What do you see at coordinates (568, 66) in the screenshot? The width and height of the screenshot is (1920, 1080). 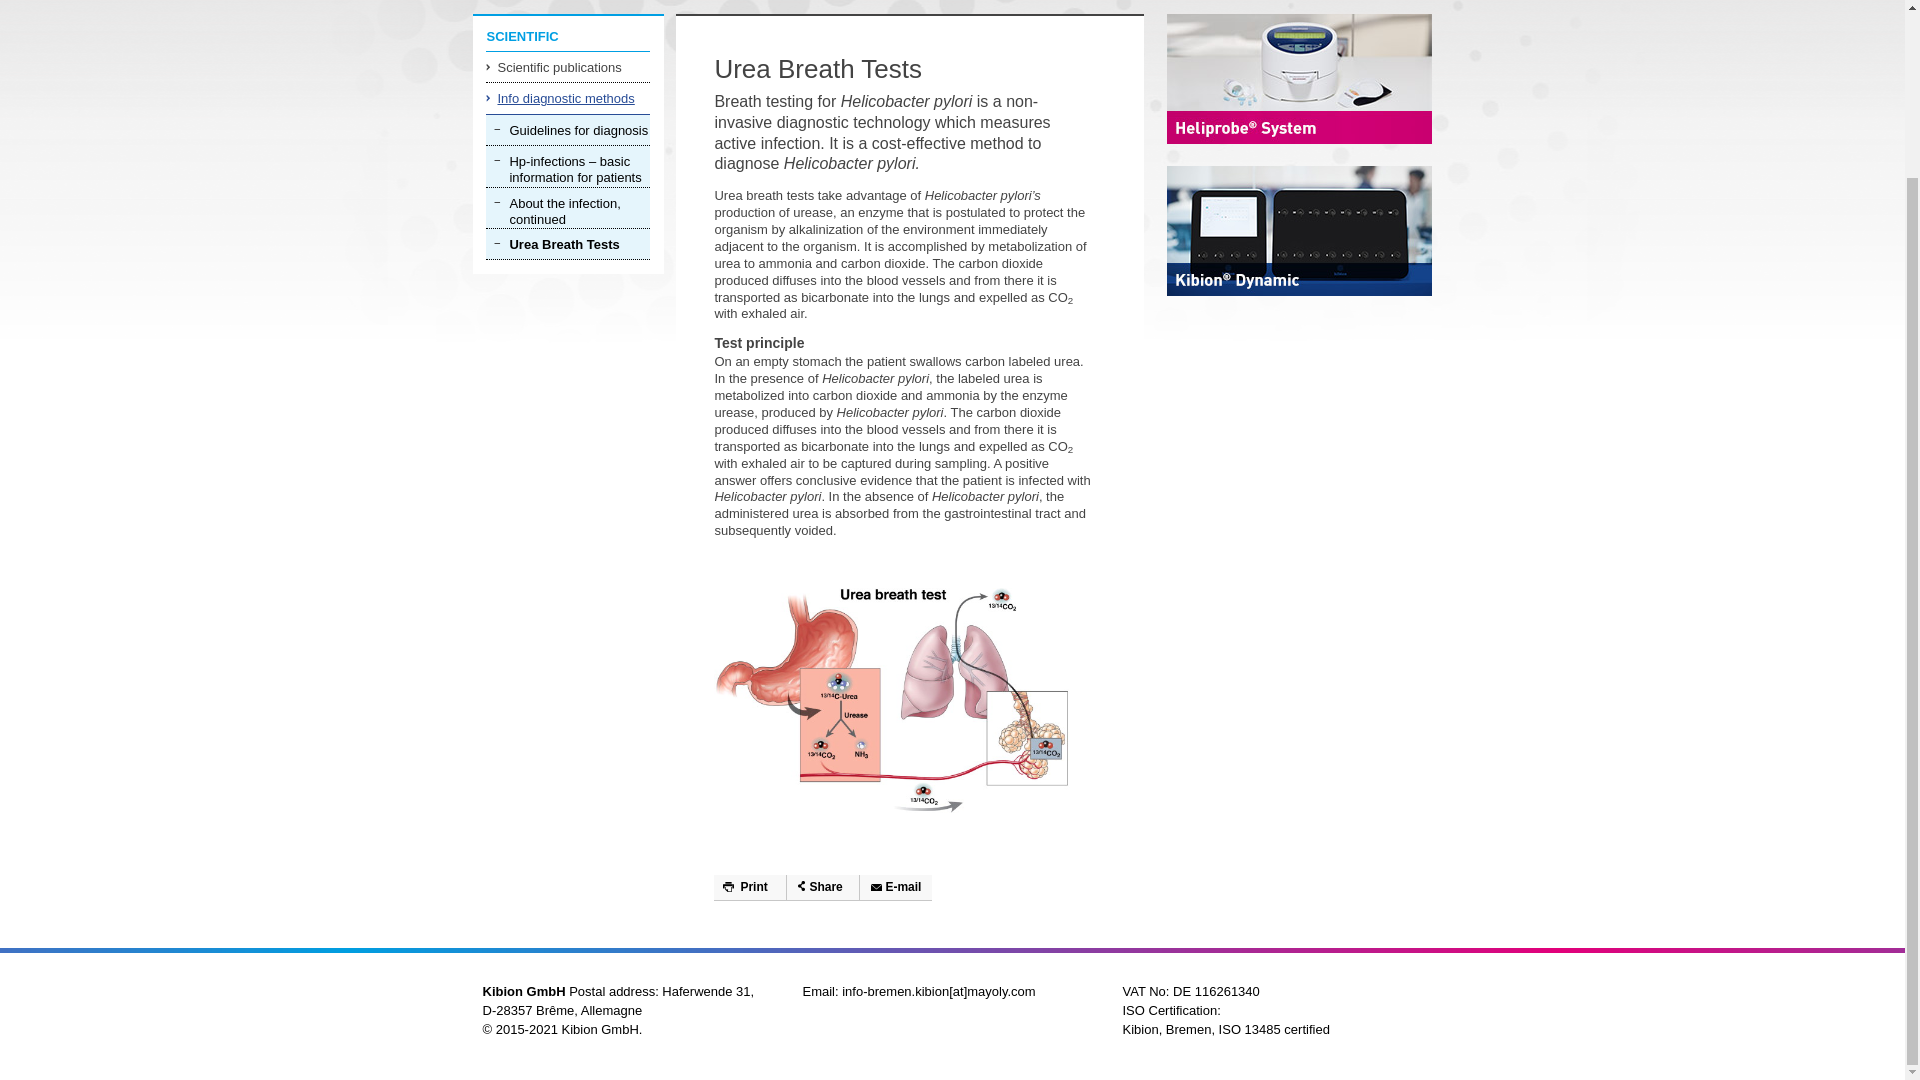 I see `Scientific publications` at bounding box center [568, 66].